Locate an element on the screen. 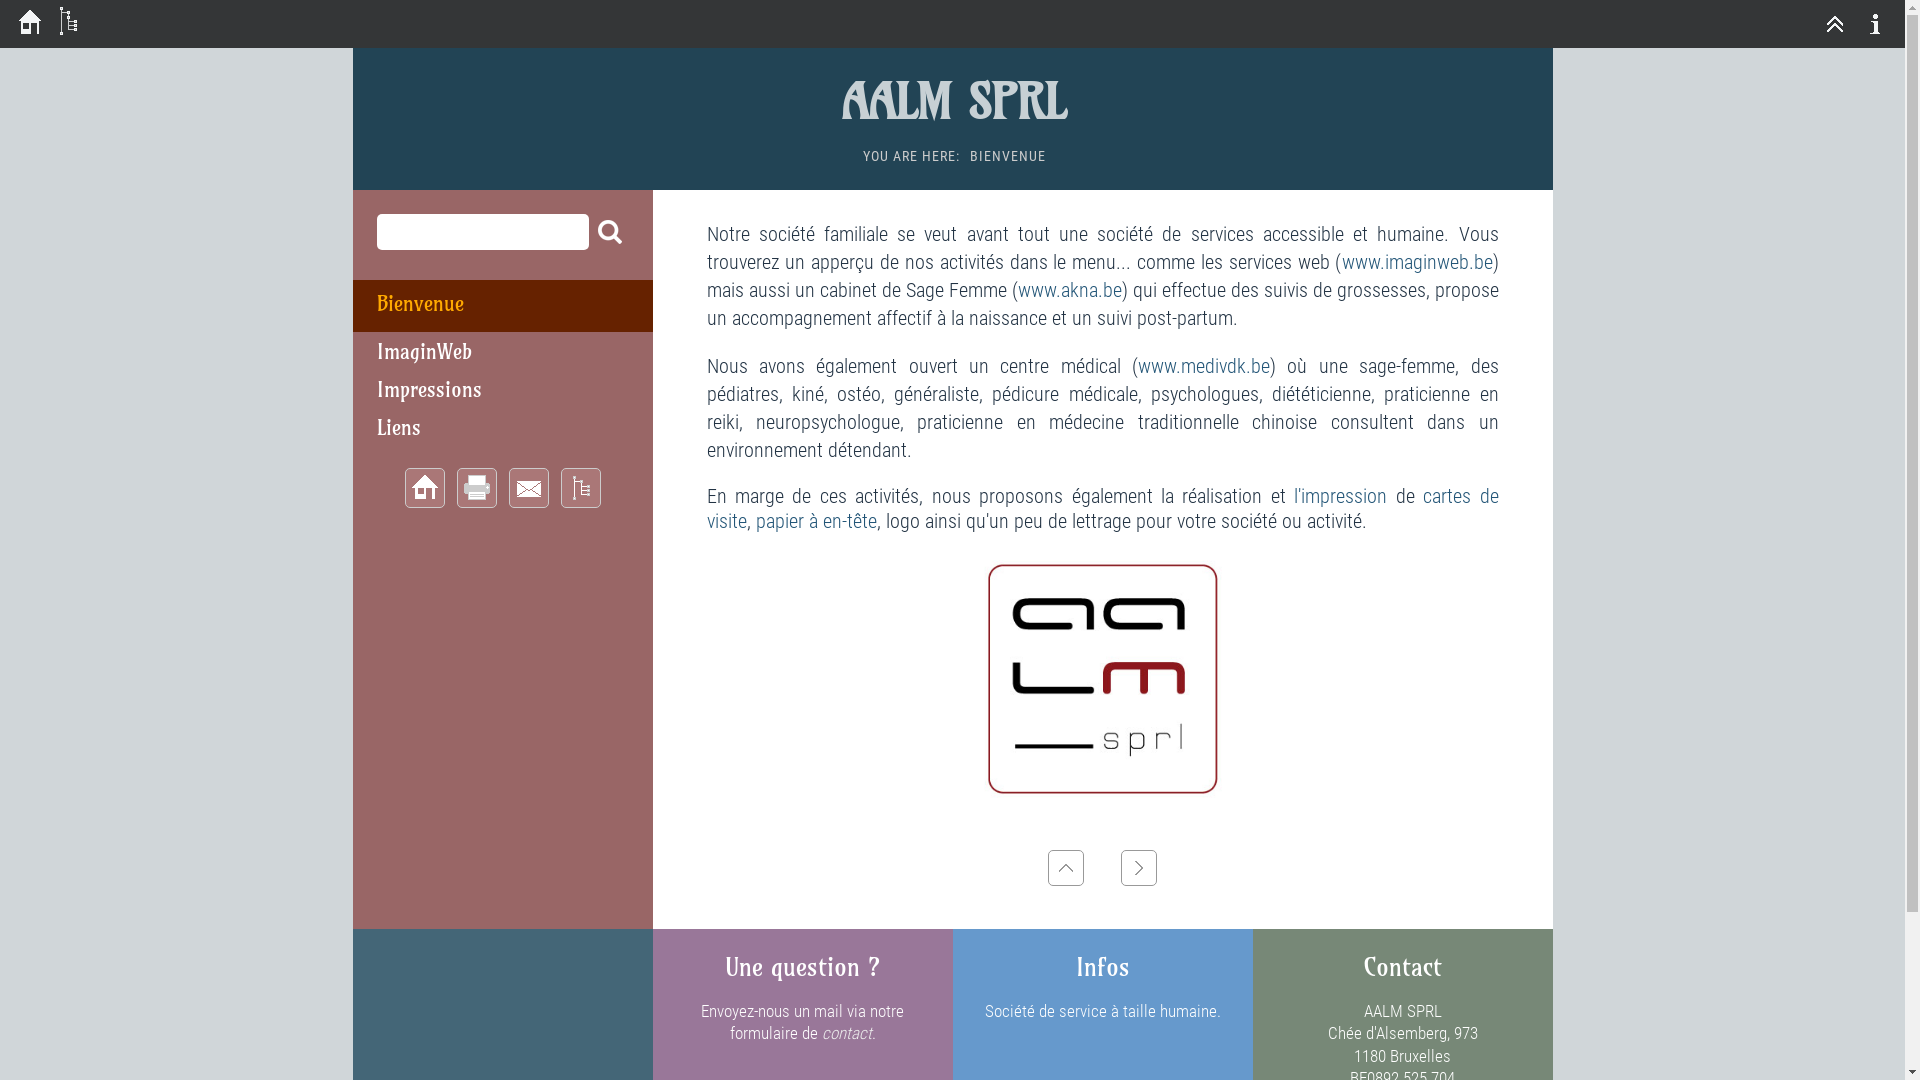 This screenshot has height=1080, width=1920. cartes de visite is located at coordinates (1102, 508).